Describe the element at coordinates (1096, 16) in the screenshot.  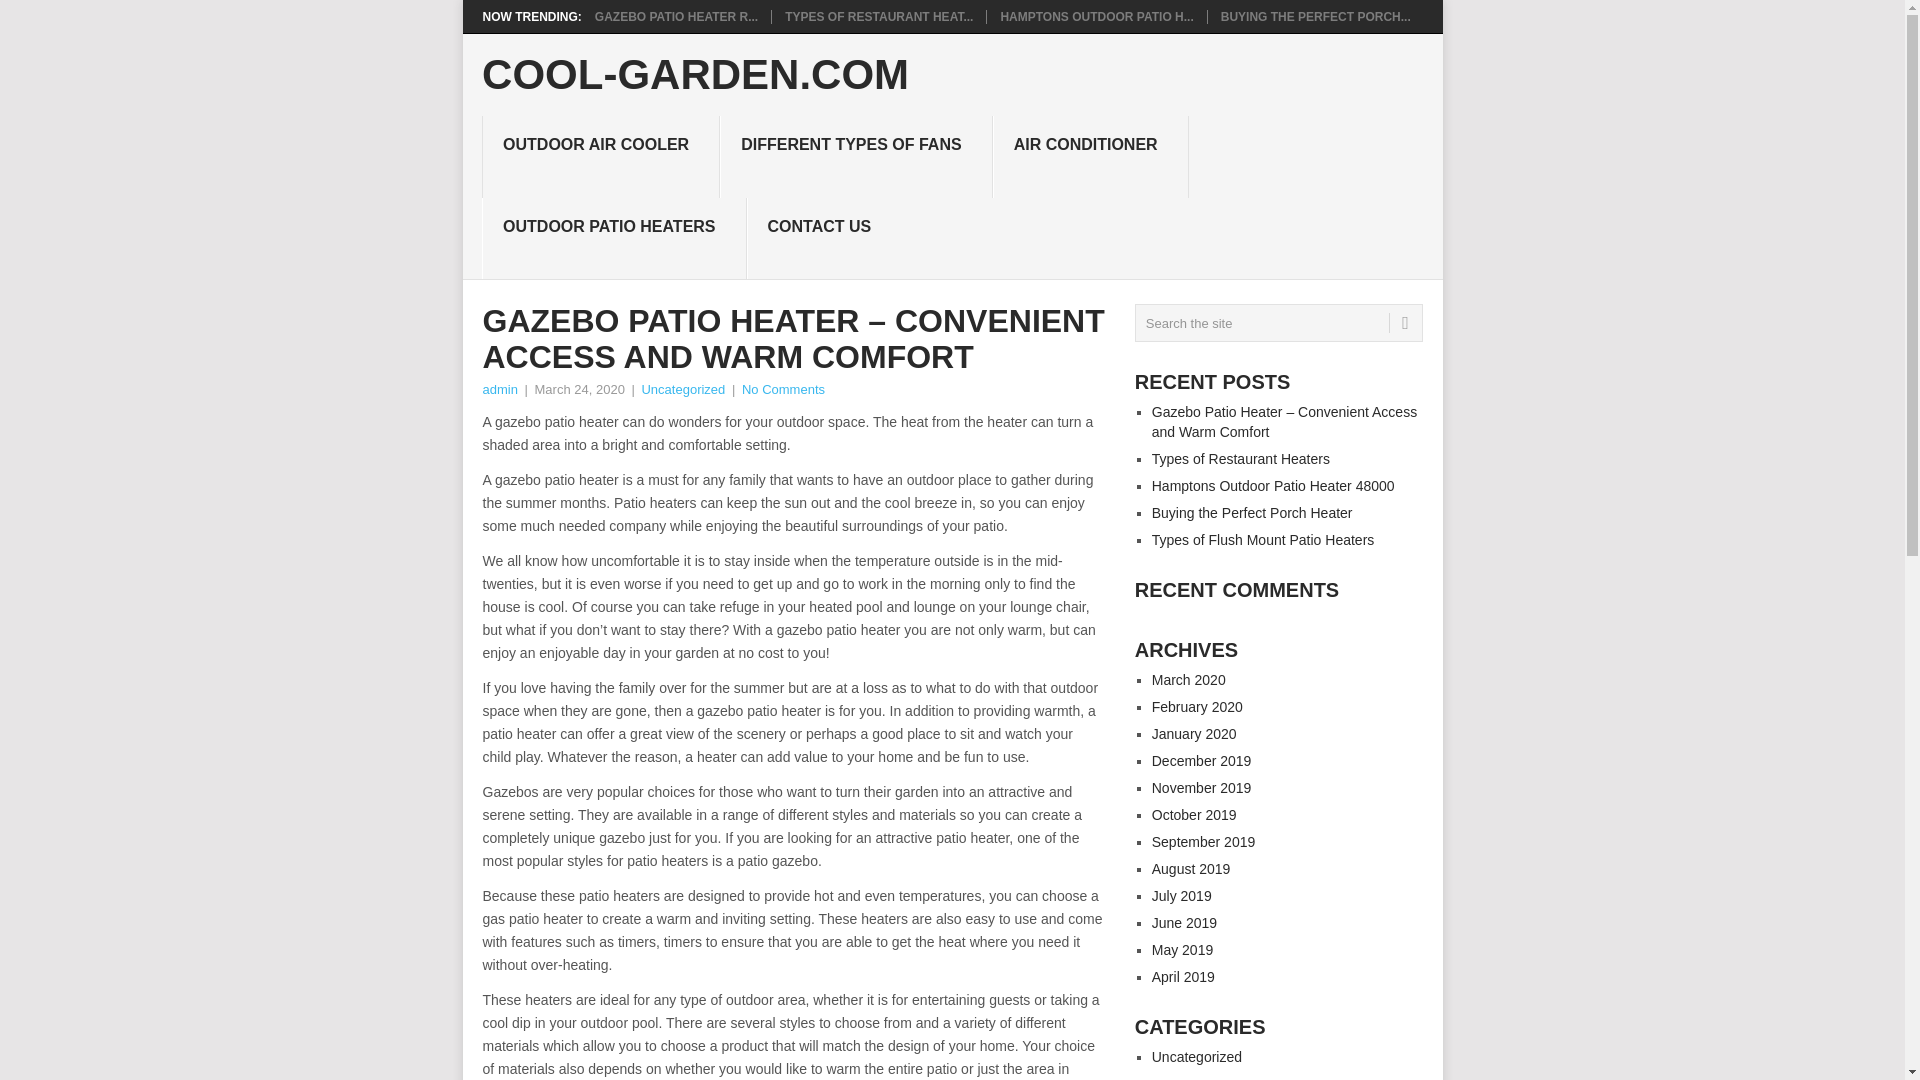
I see `HAMPTONS OUTDOOR PATIO H...` at that location.